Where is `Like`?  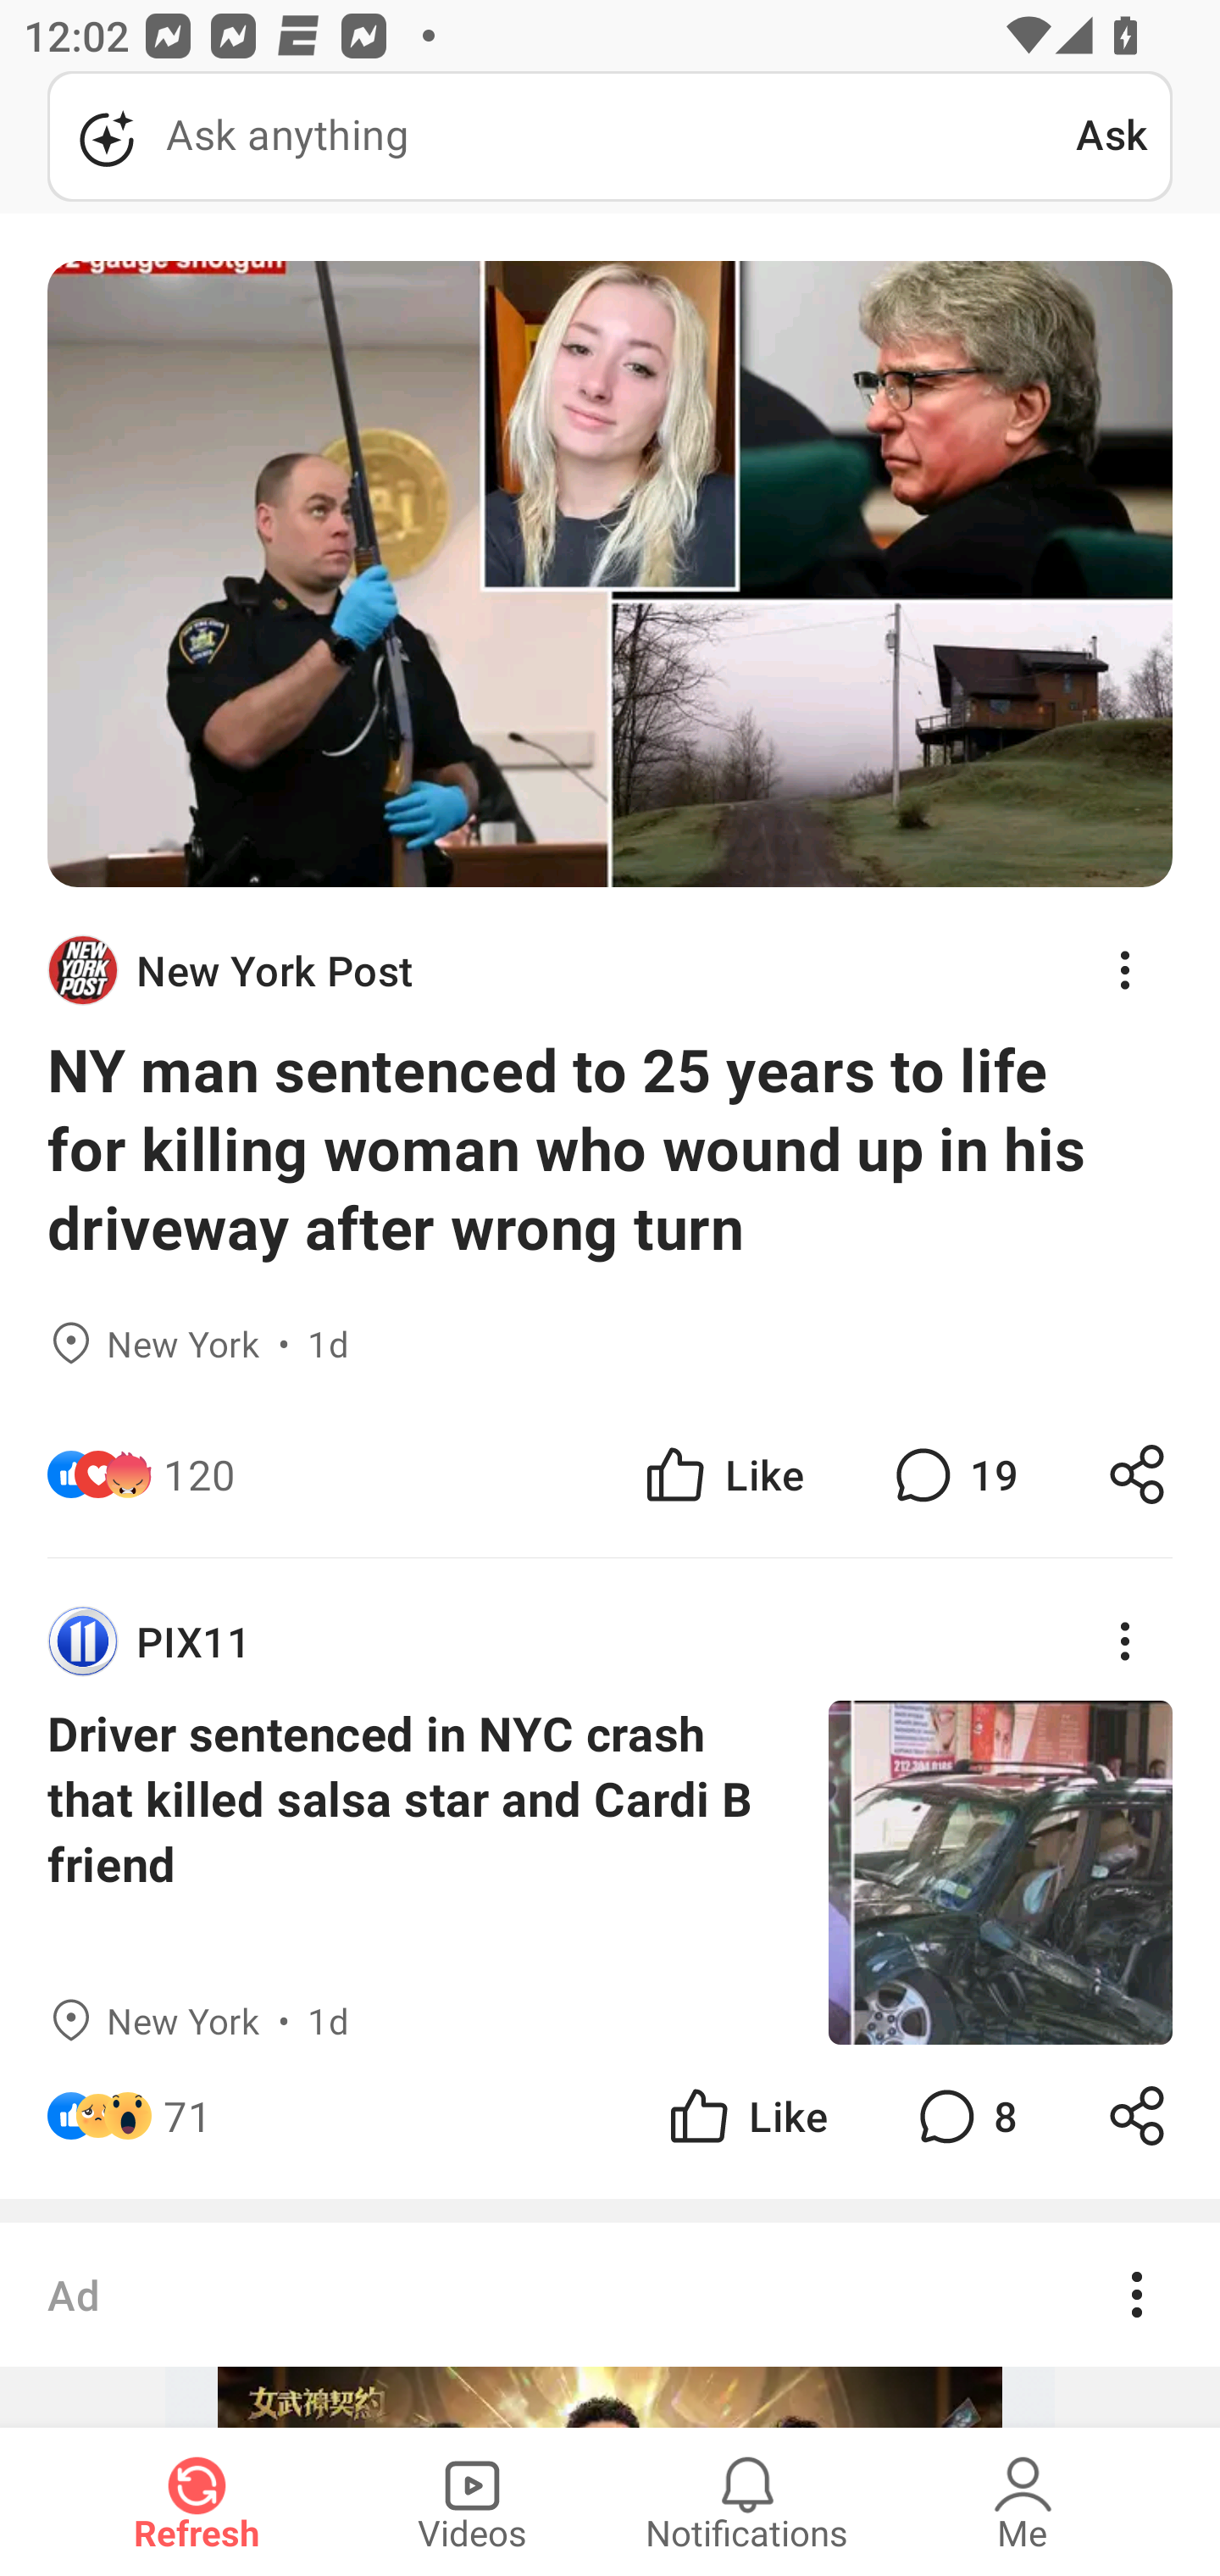
Like is located at coordinates (746, 2115).